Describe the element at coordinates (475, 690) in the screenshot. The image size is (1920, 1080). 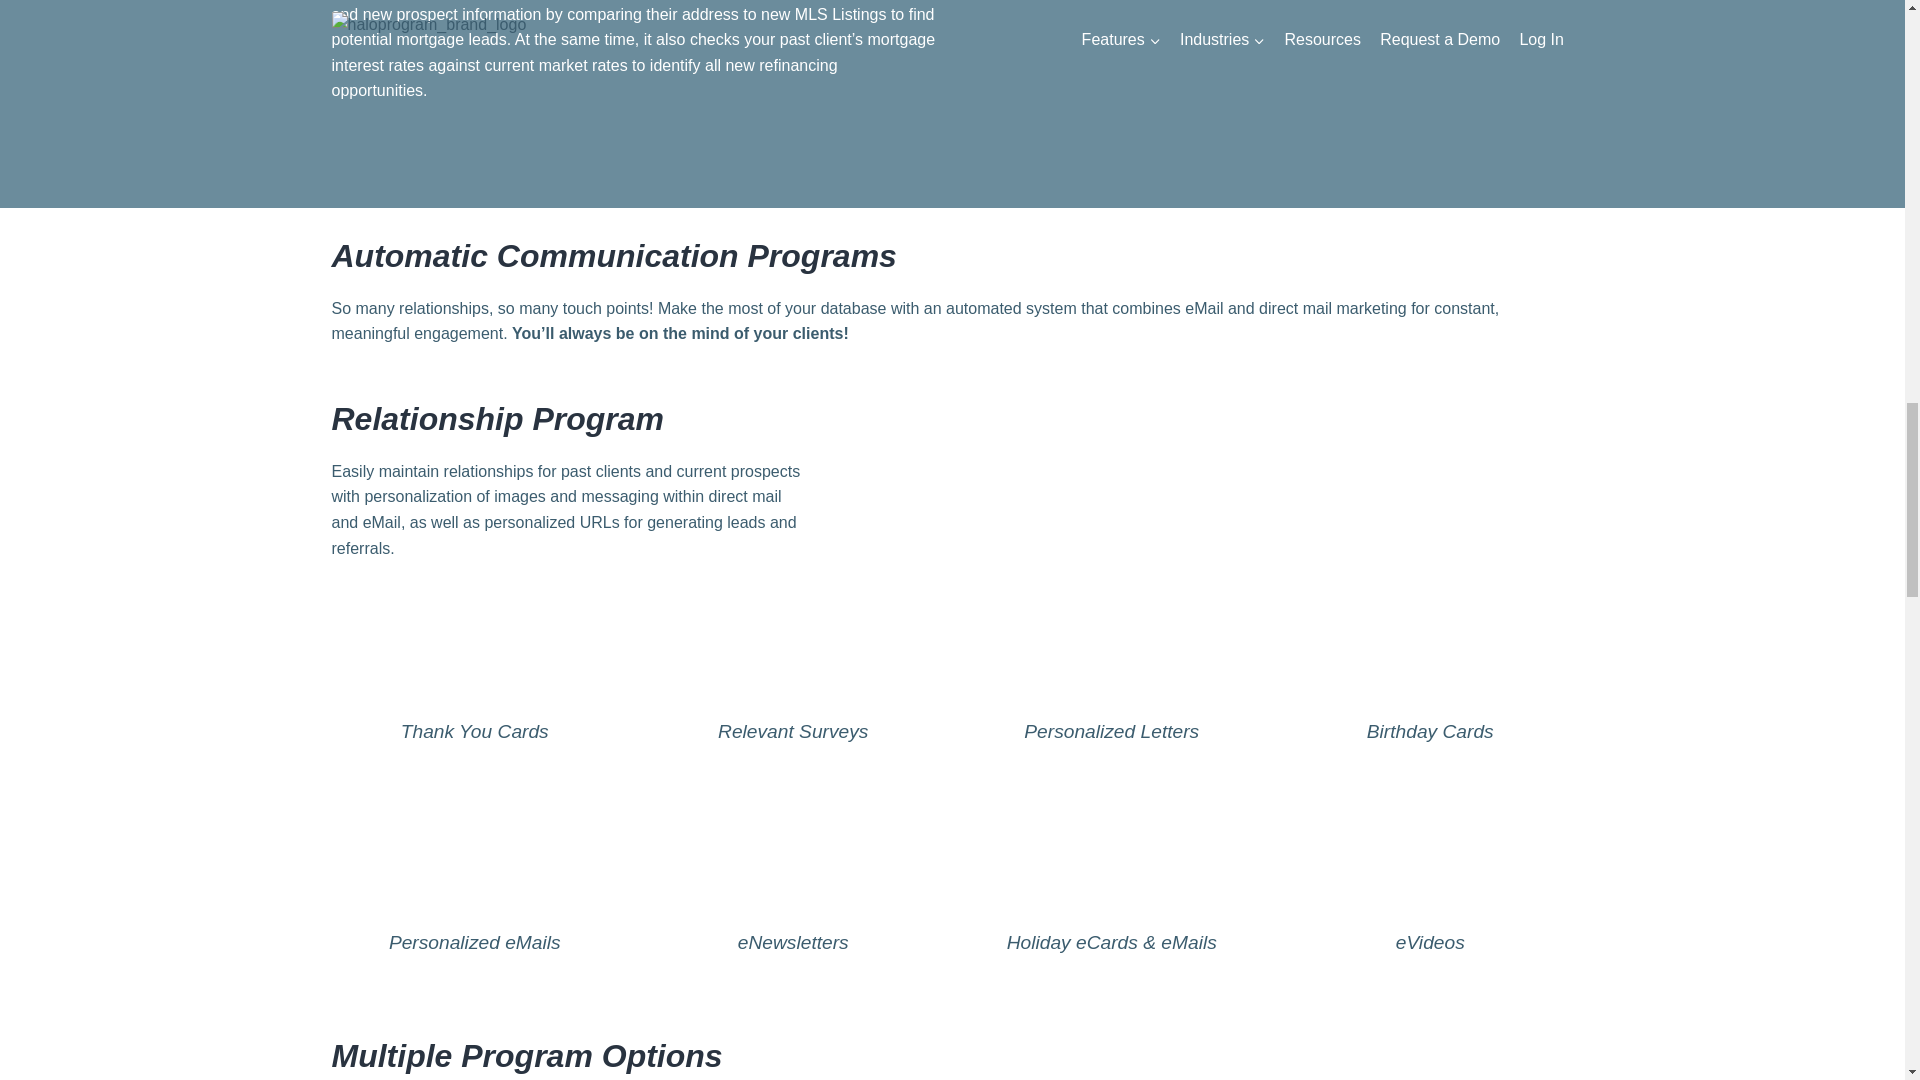
I see `Thank You Cards` at that location.